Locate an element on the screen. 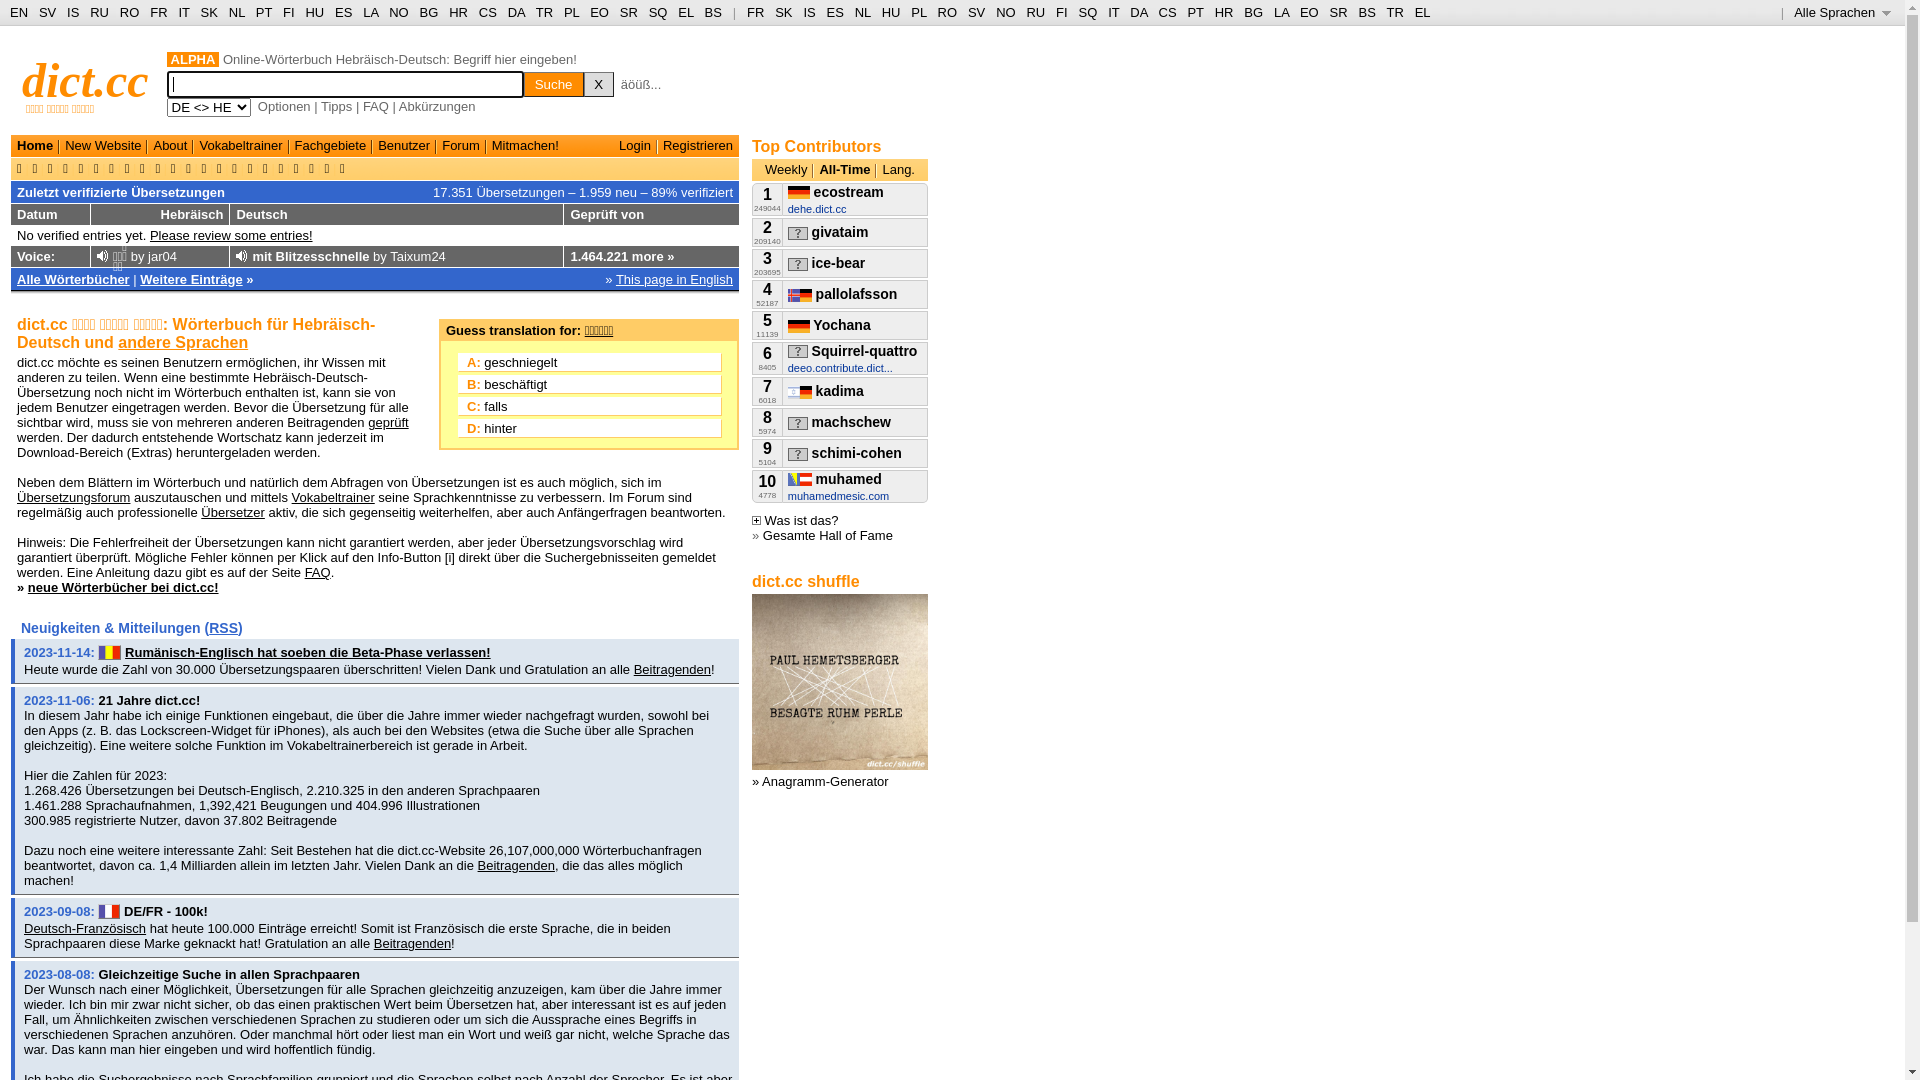 The width and height of the screenshot is (1920, 1080). SR is located at coordinates (1339, 12).